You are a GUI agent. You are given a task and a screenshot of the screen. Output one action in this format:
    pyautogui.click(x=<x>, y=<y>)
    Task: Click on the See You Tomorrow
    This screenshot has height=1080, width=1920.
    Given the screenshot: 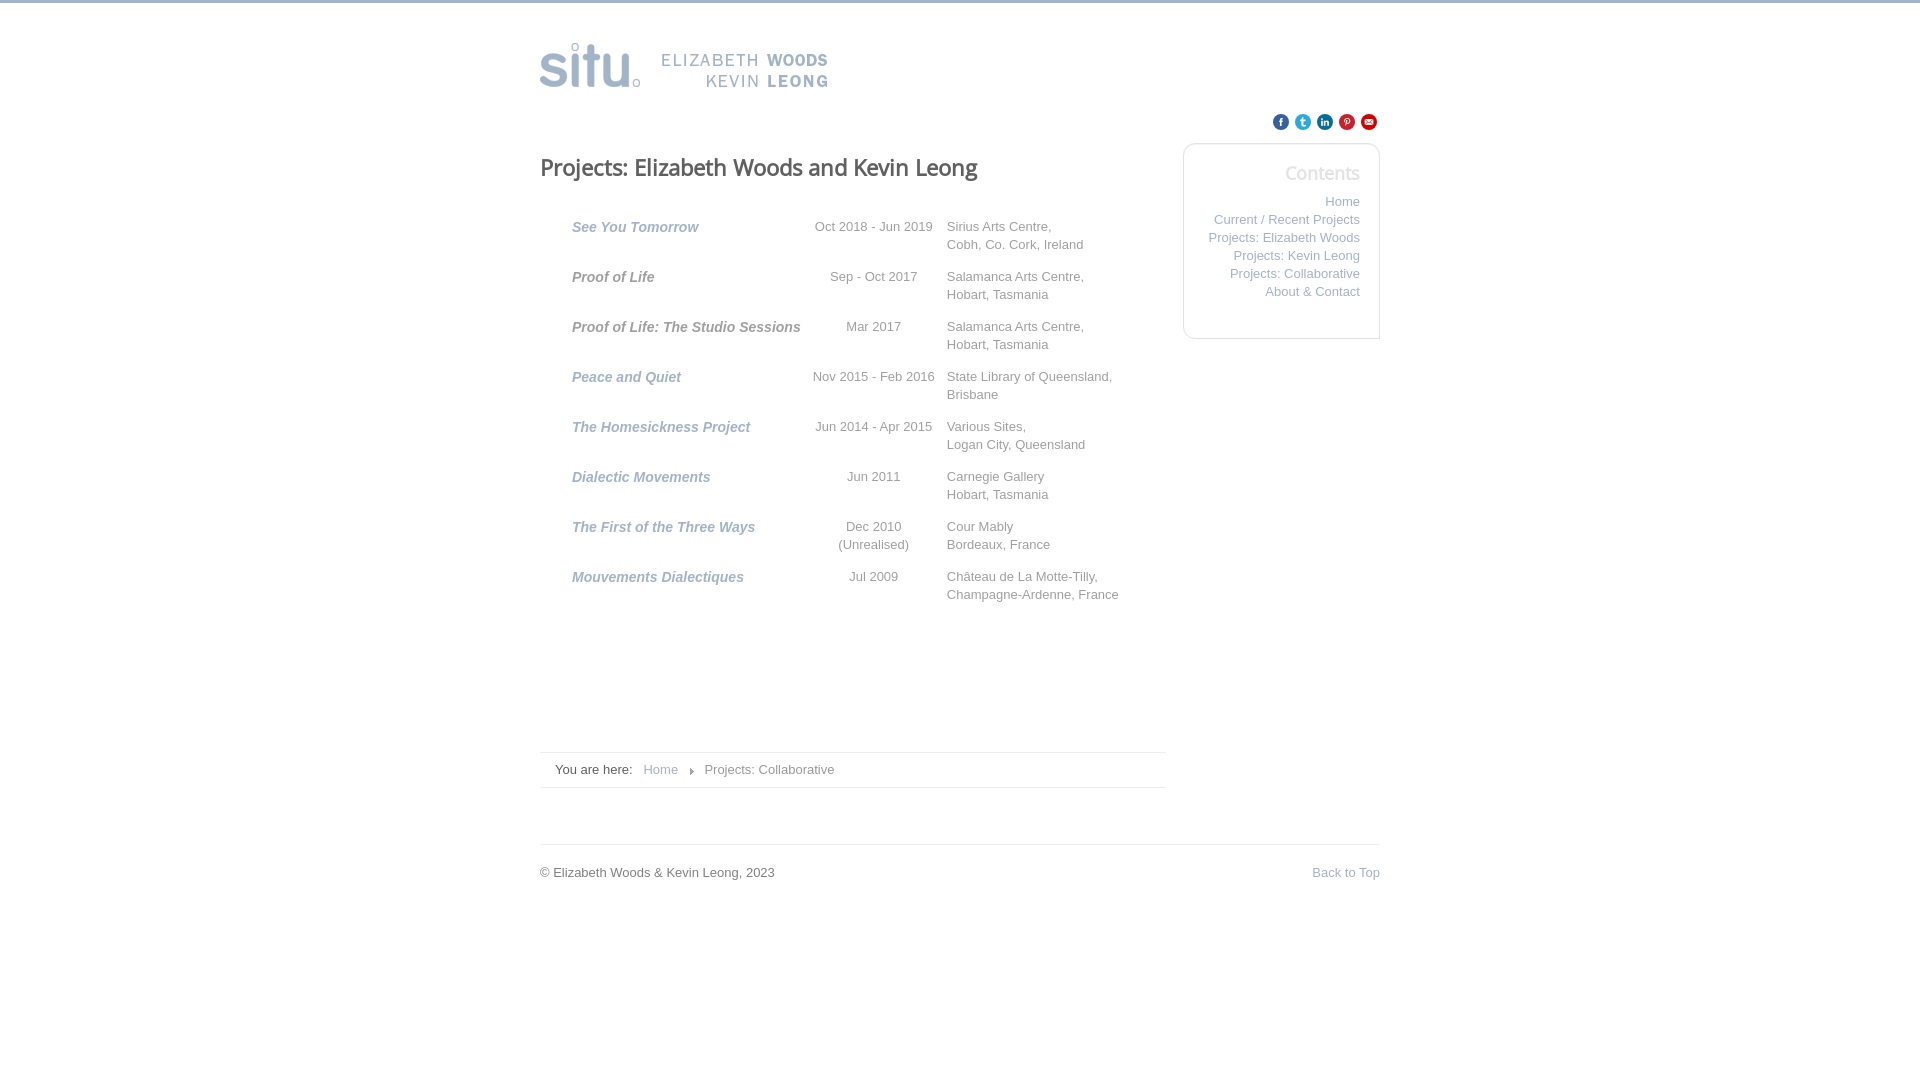 What is the action you would take?
    pyautogui.click(x=635, y=227)
    